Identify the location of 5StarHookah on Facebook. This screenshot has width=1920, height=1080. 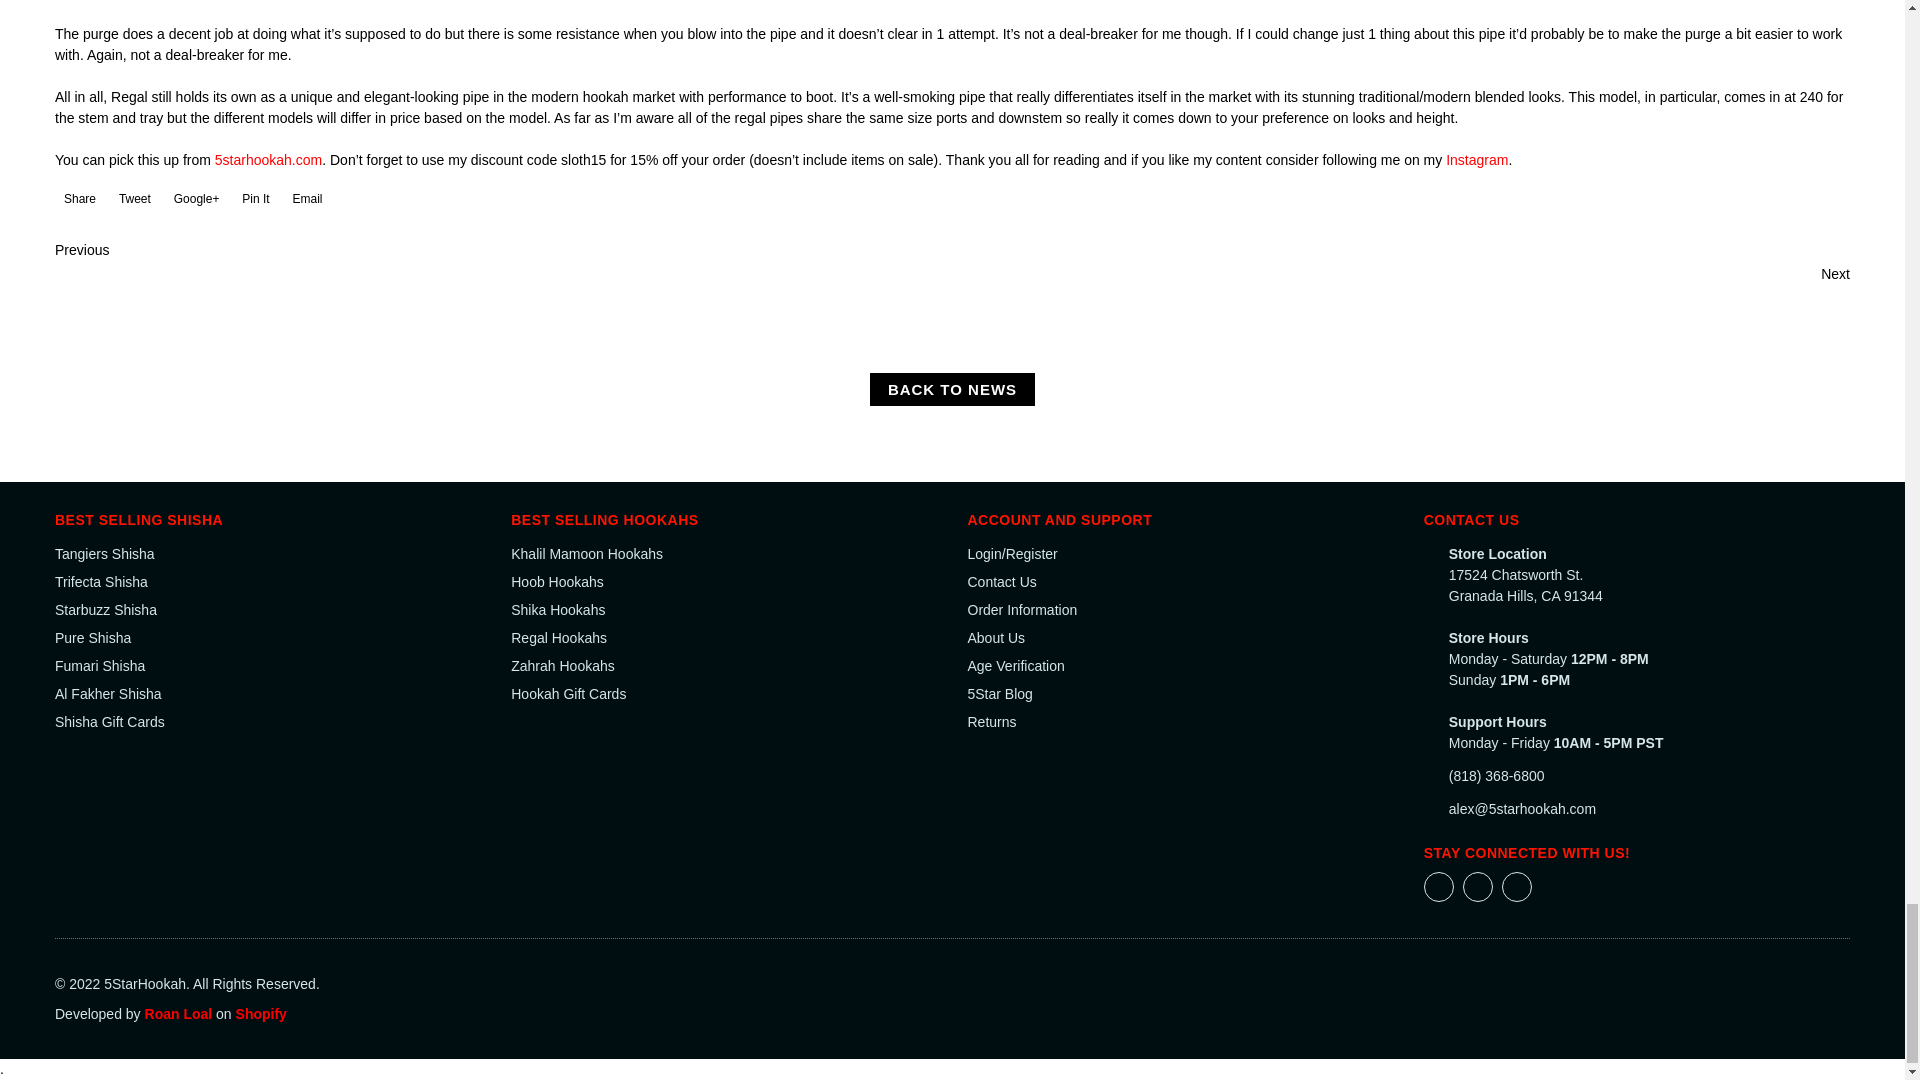
(1438, 885).